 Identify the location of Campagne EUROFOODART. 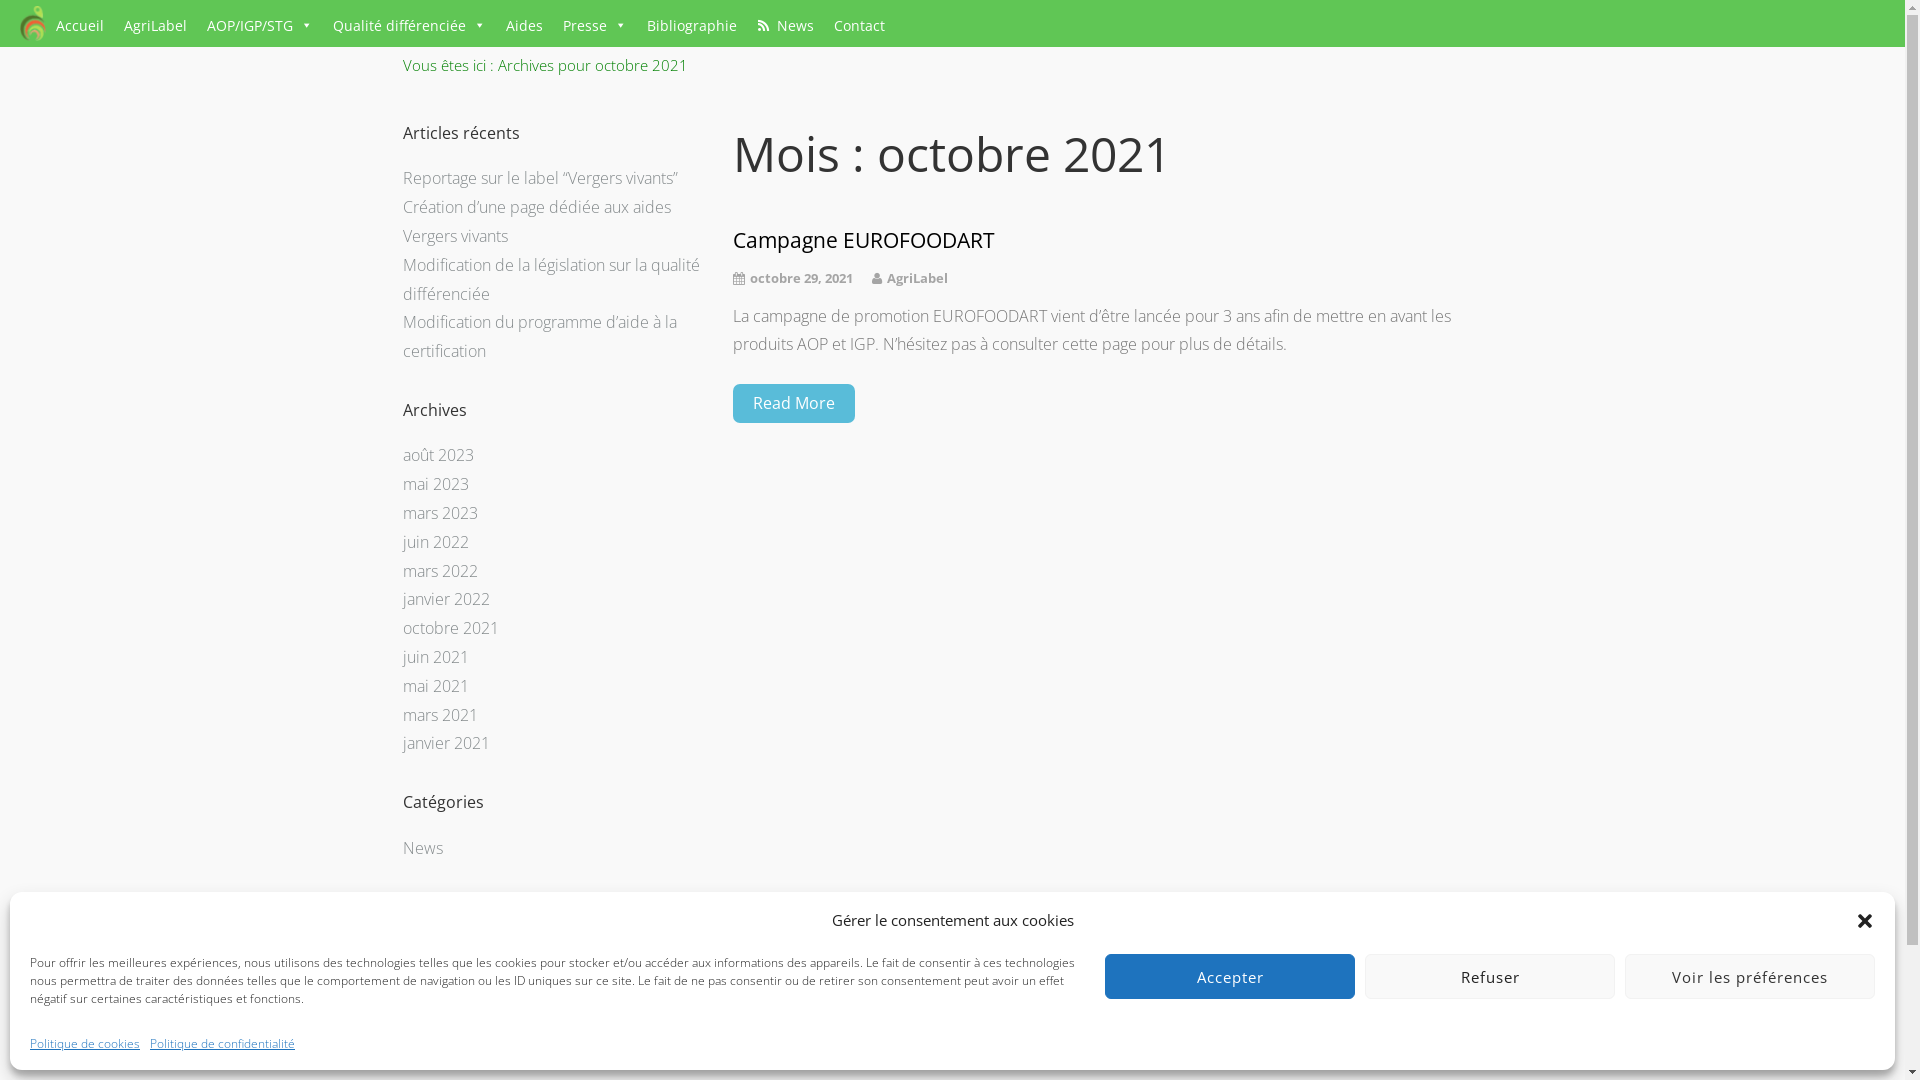
(1117, 240).